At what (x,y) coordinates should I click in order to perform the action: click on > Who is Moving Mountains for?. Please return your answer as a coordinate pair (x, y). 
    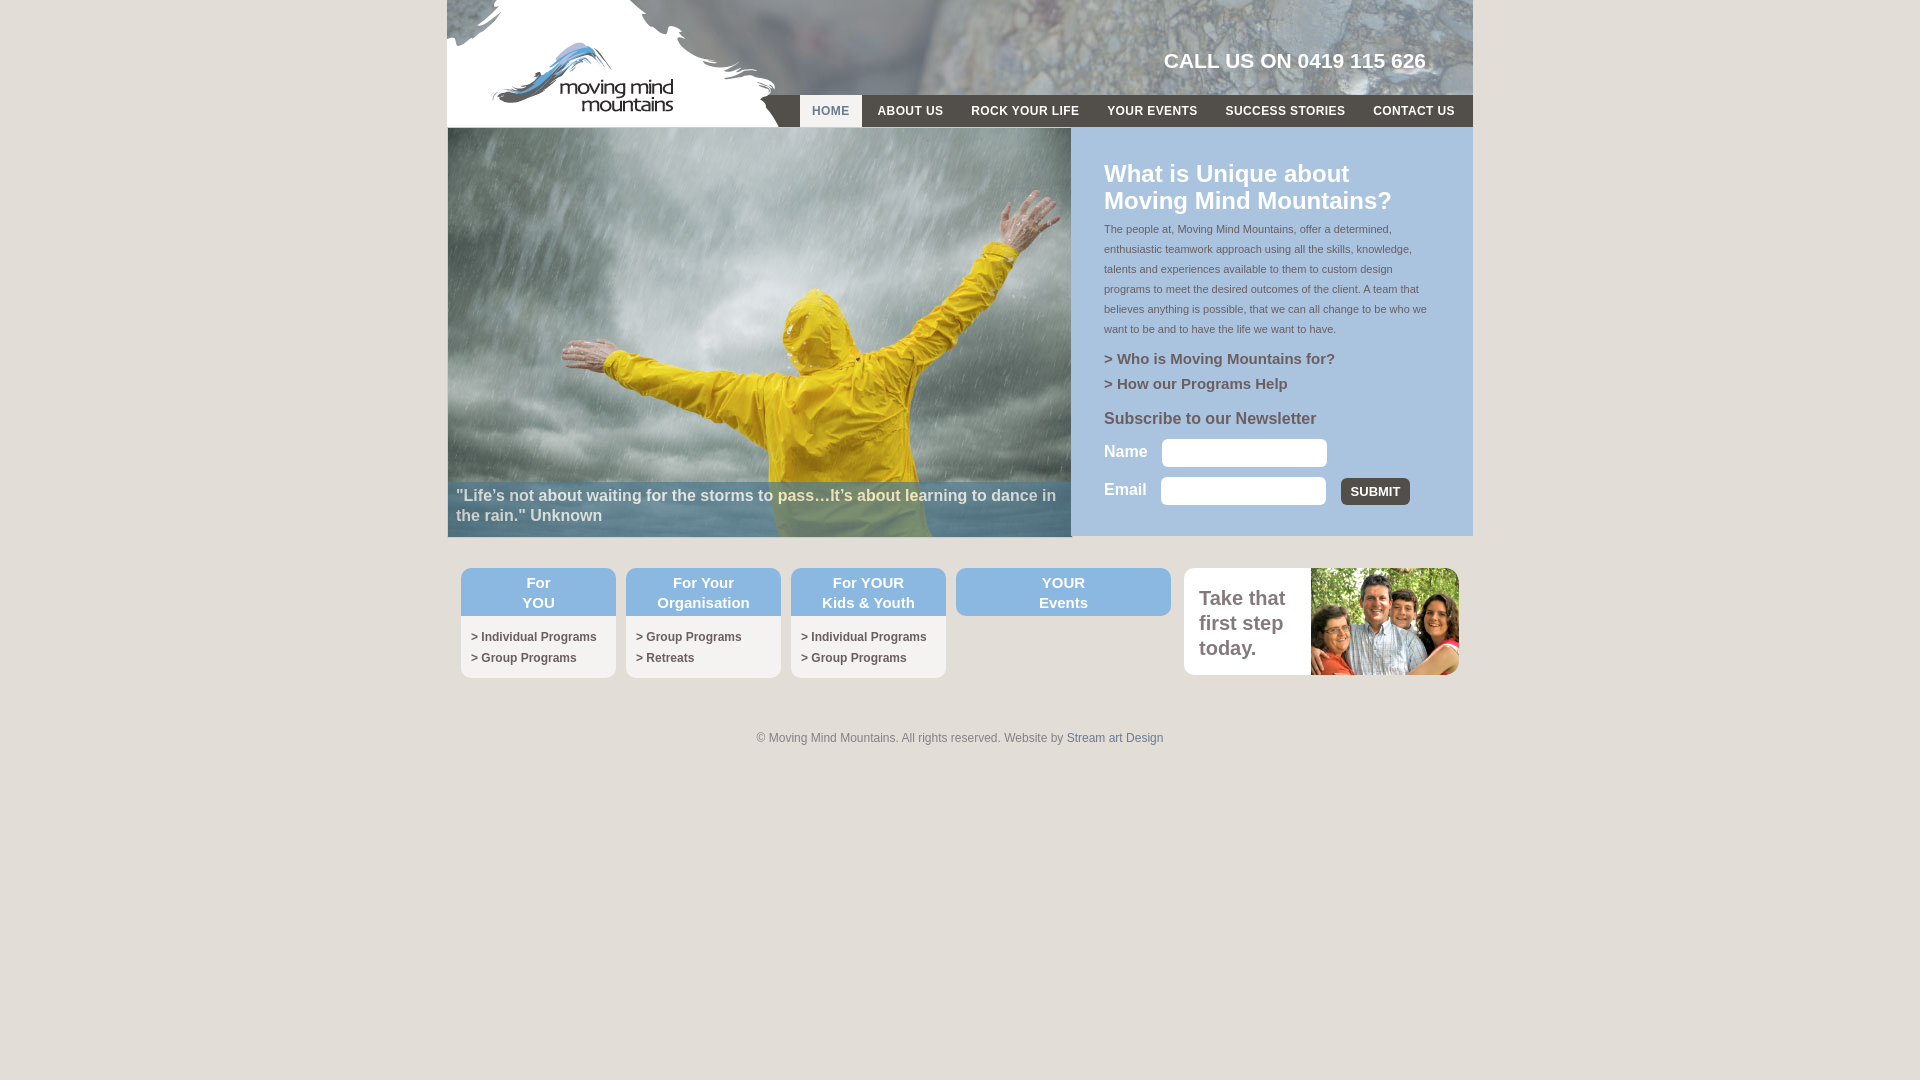
    Looking at the image, I should click on (1220, 358).